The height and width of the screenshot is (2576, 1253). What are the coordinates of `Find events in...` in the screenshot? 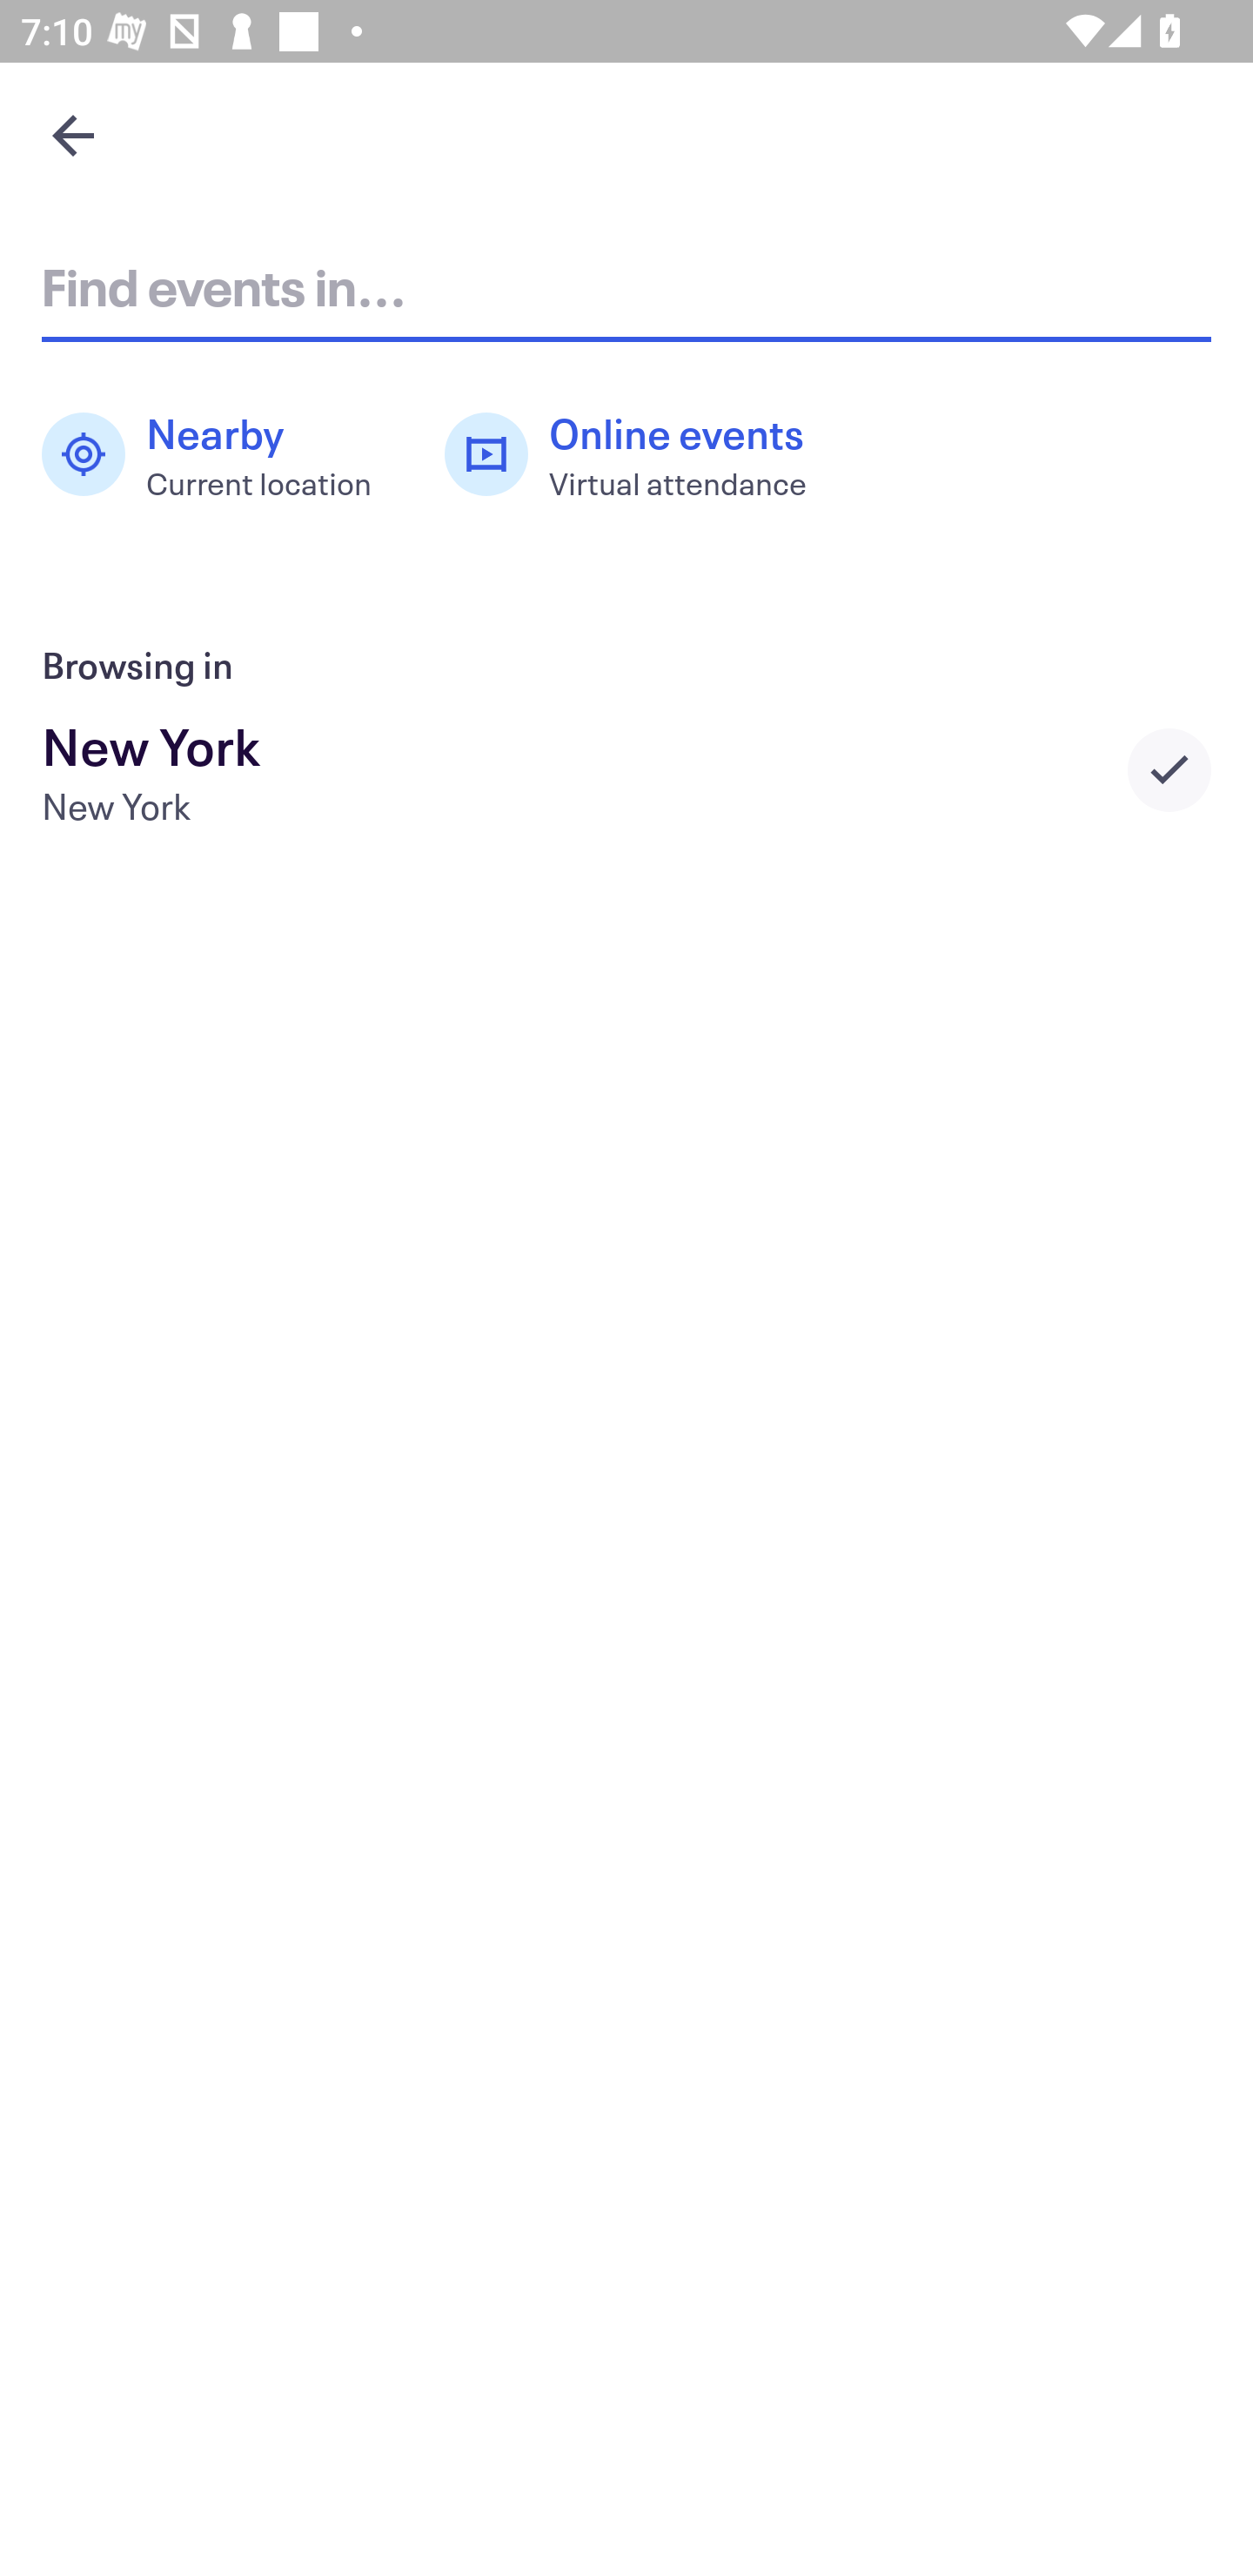 It's located at (626, 285).